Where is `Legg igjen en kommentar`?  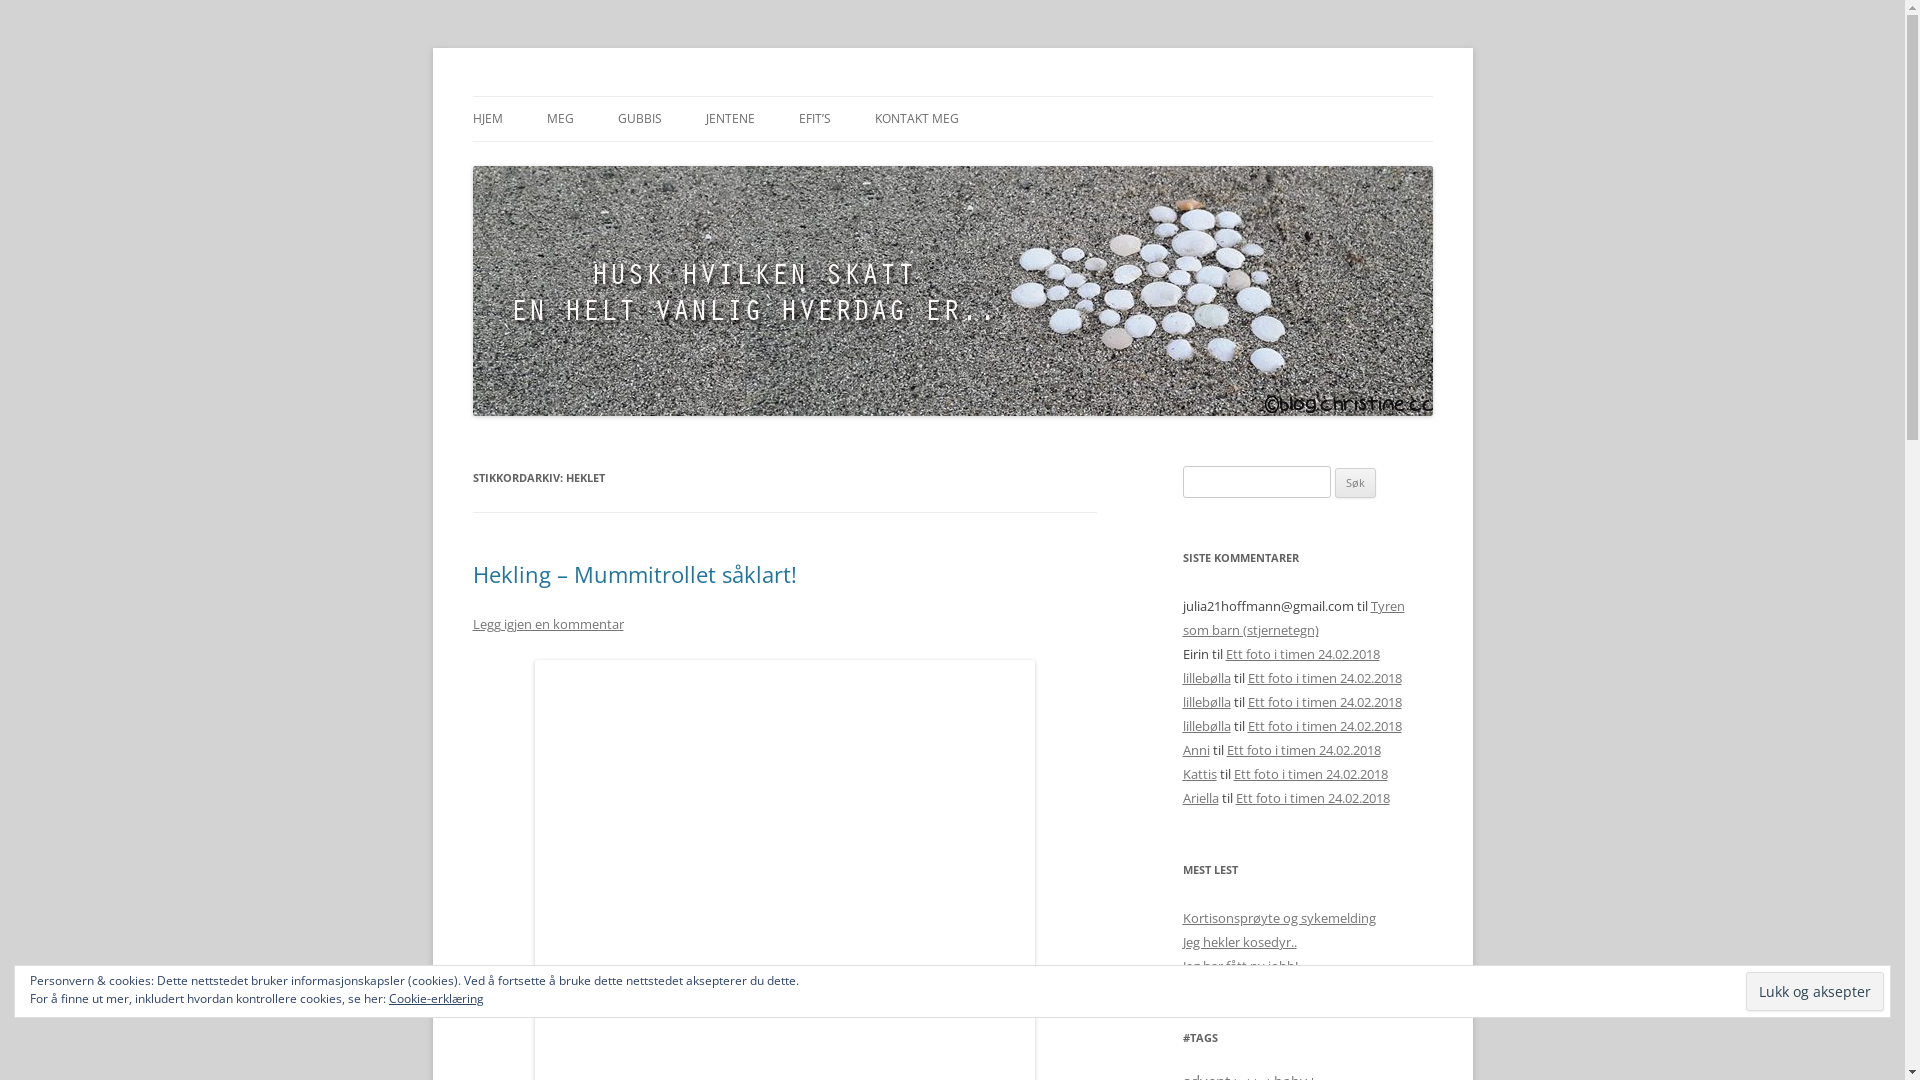
Legg igjen en kommentar is located at coordinates (548, 624).